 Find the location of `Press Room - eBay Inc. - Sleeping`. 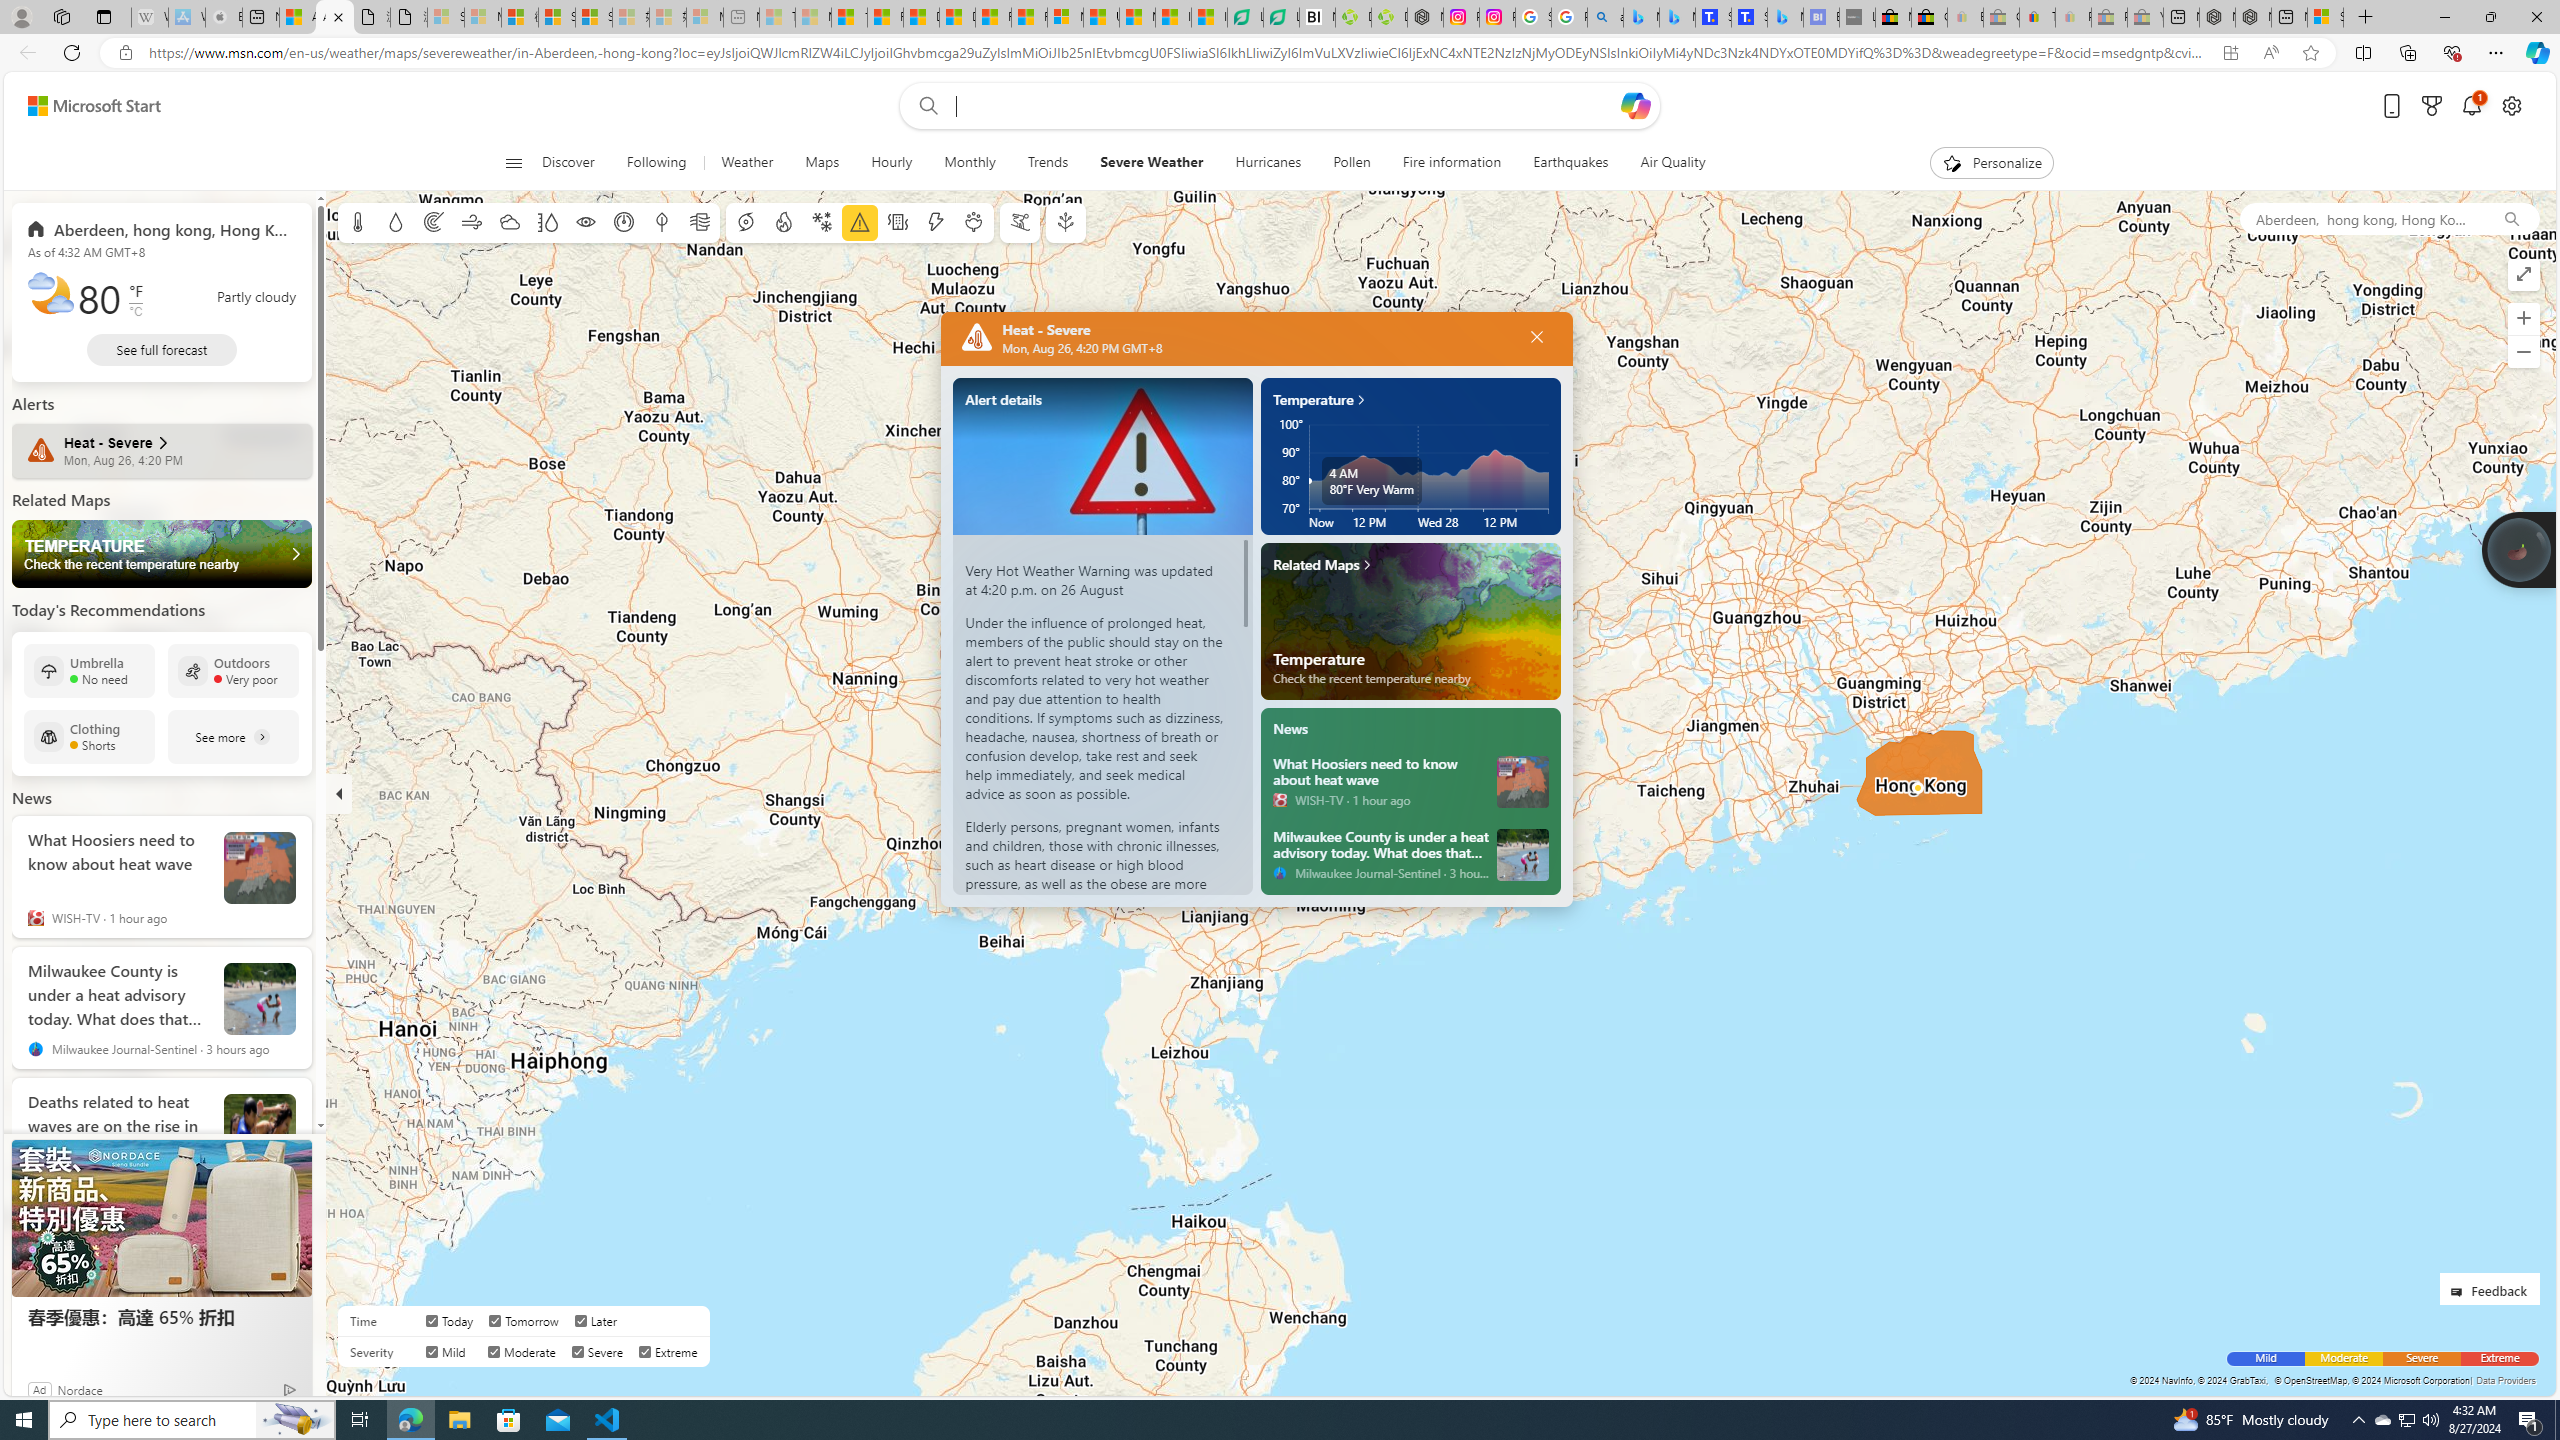

Press Room - eBay Inc. - Sleeping is located at coordinates (2109, 17).